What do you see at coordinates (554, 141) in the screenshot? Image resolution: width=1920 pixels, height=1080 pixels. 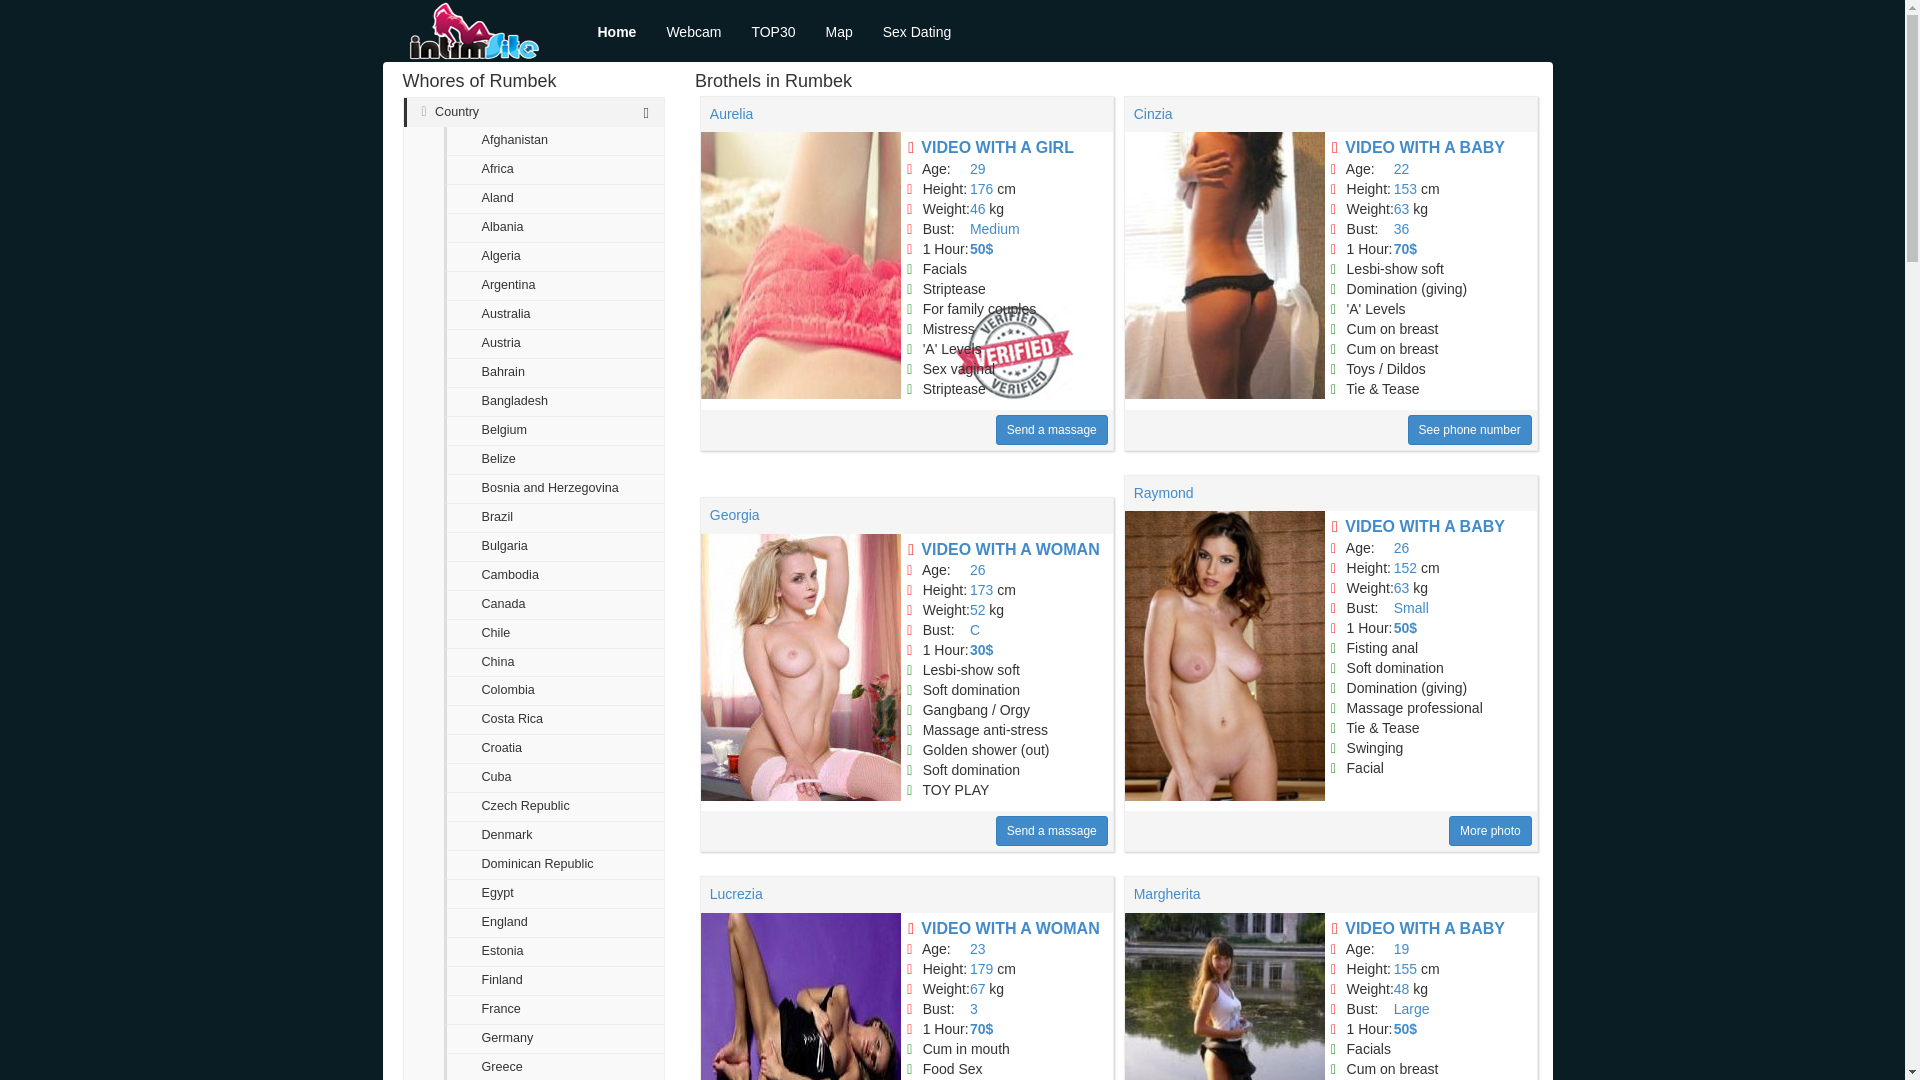 I see `Afghanistan` at bounding box center [554, 141].